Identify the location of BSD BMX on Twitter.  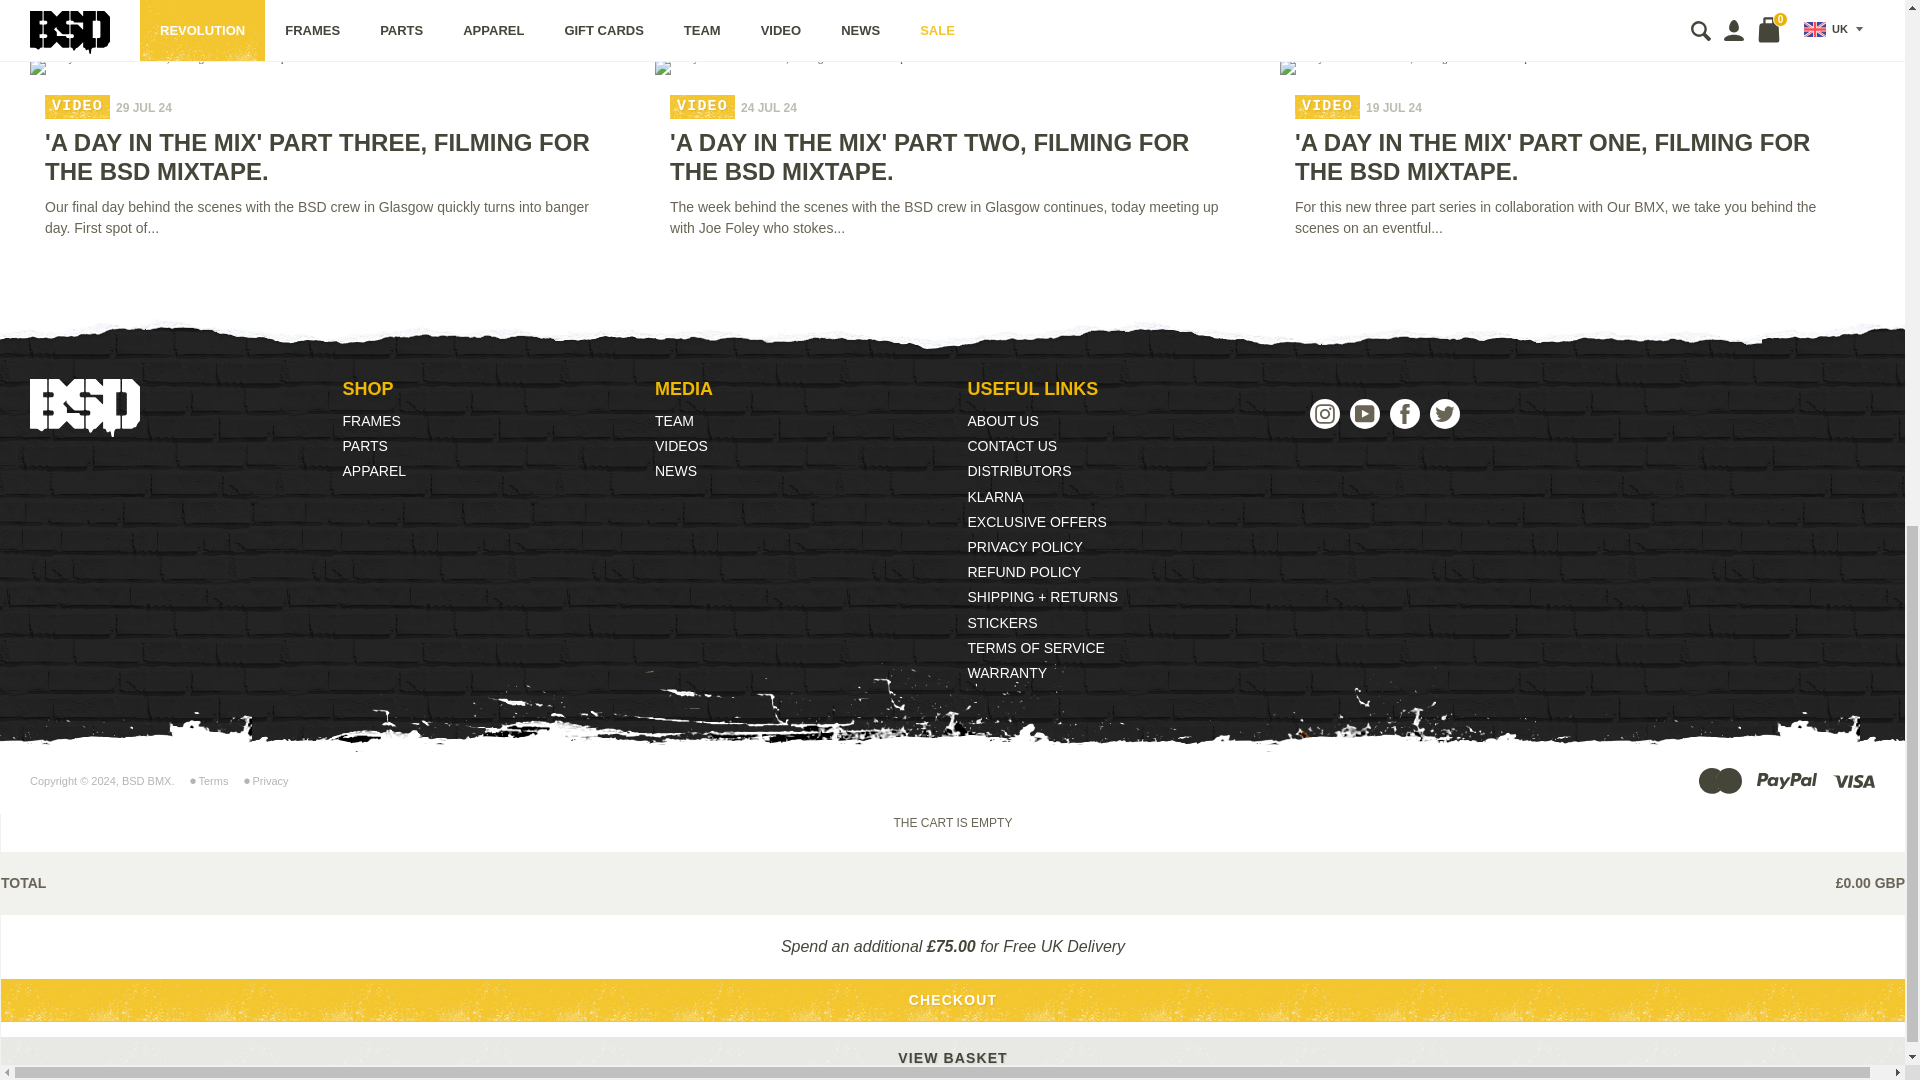
(1444, 413).